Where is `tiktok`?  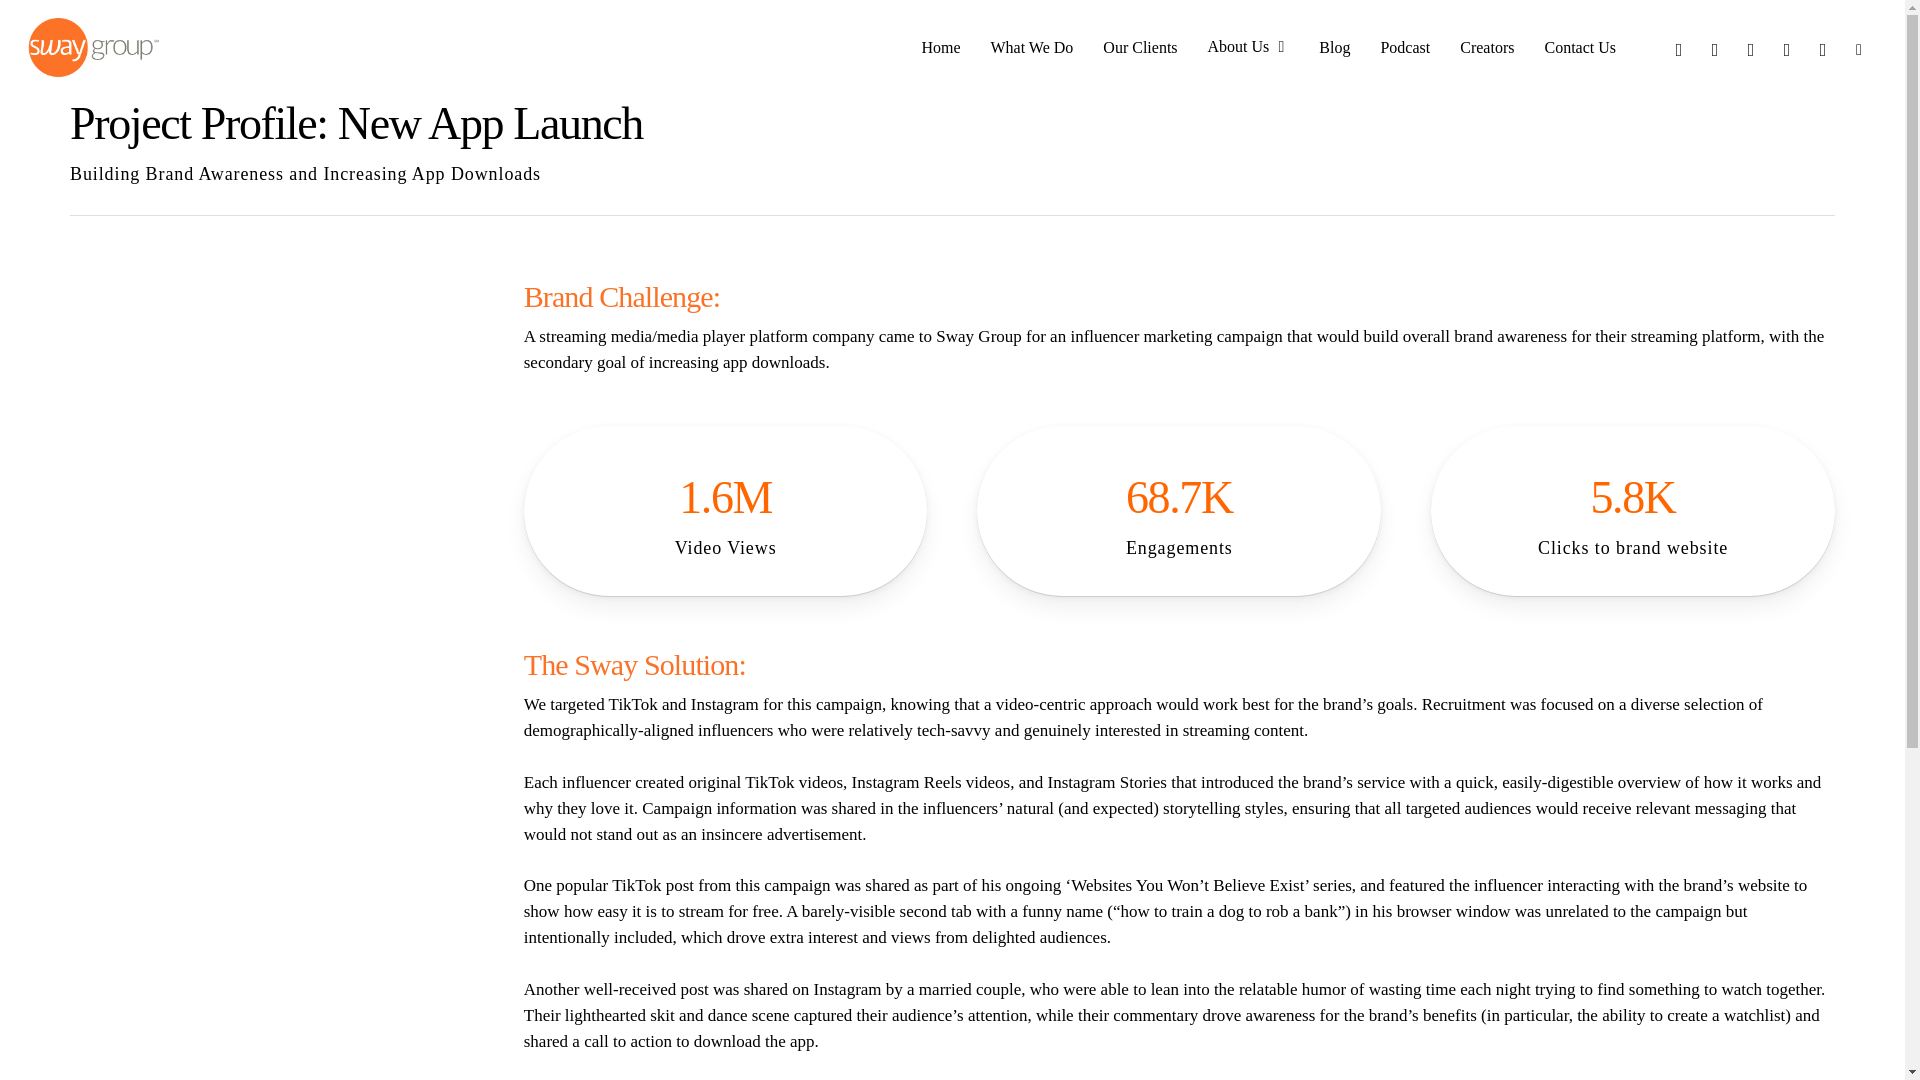
tiktok is located at coordinates (1859, 47).